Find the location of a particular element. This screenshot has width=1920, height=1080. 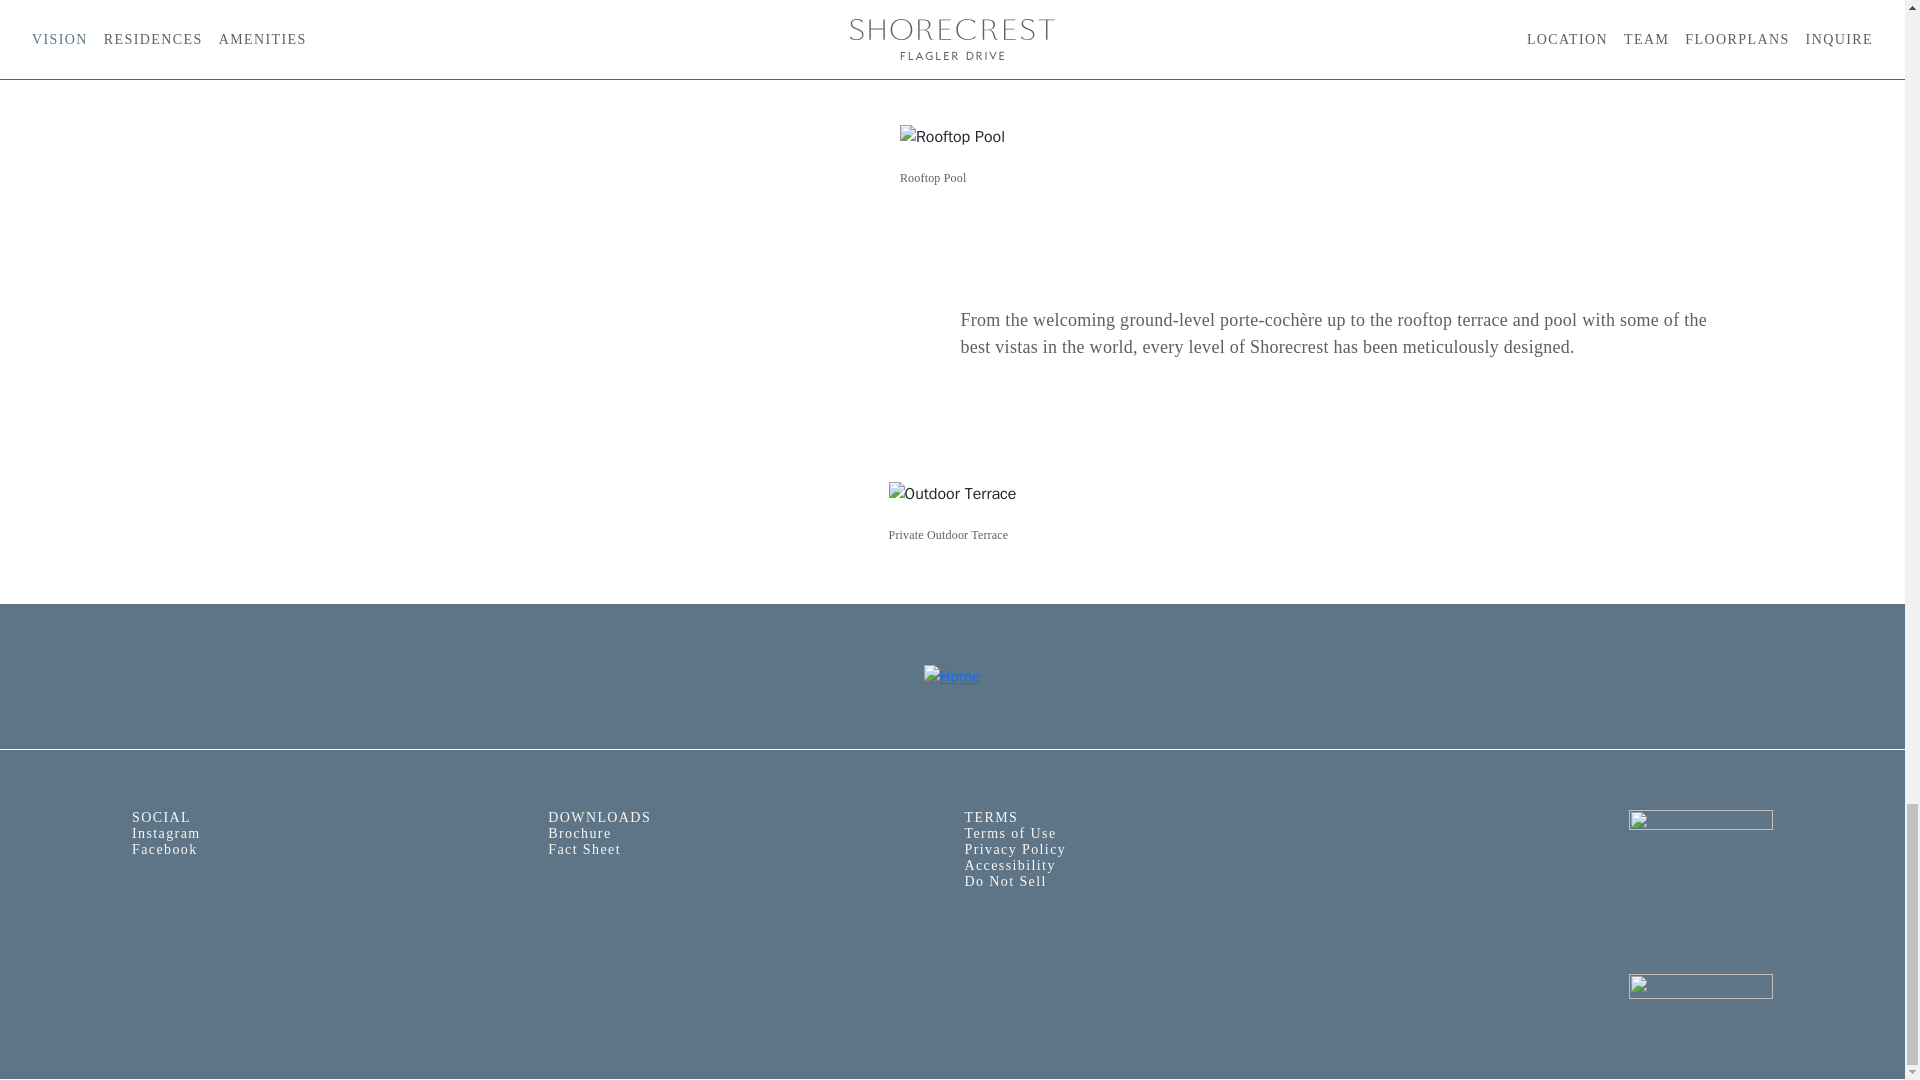

Fact Sheet is located at coordinates (744, 850).